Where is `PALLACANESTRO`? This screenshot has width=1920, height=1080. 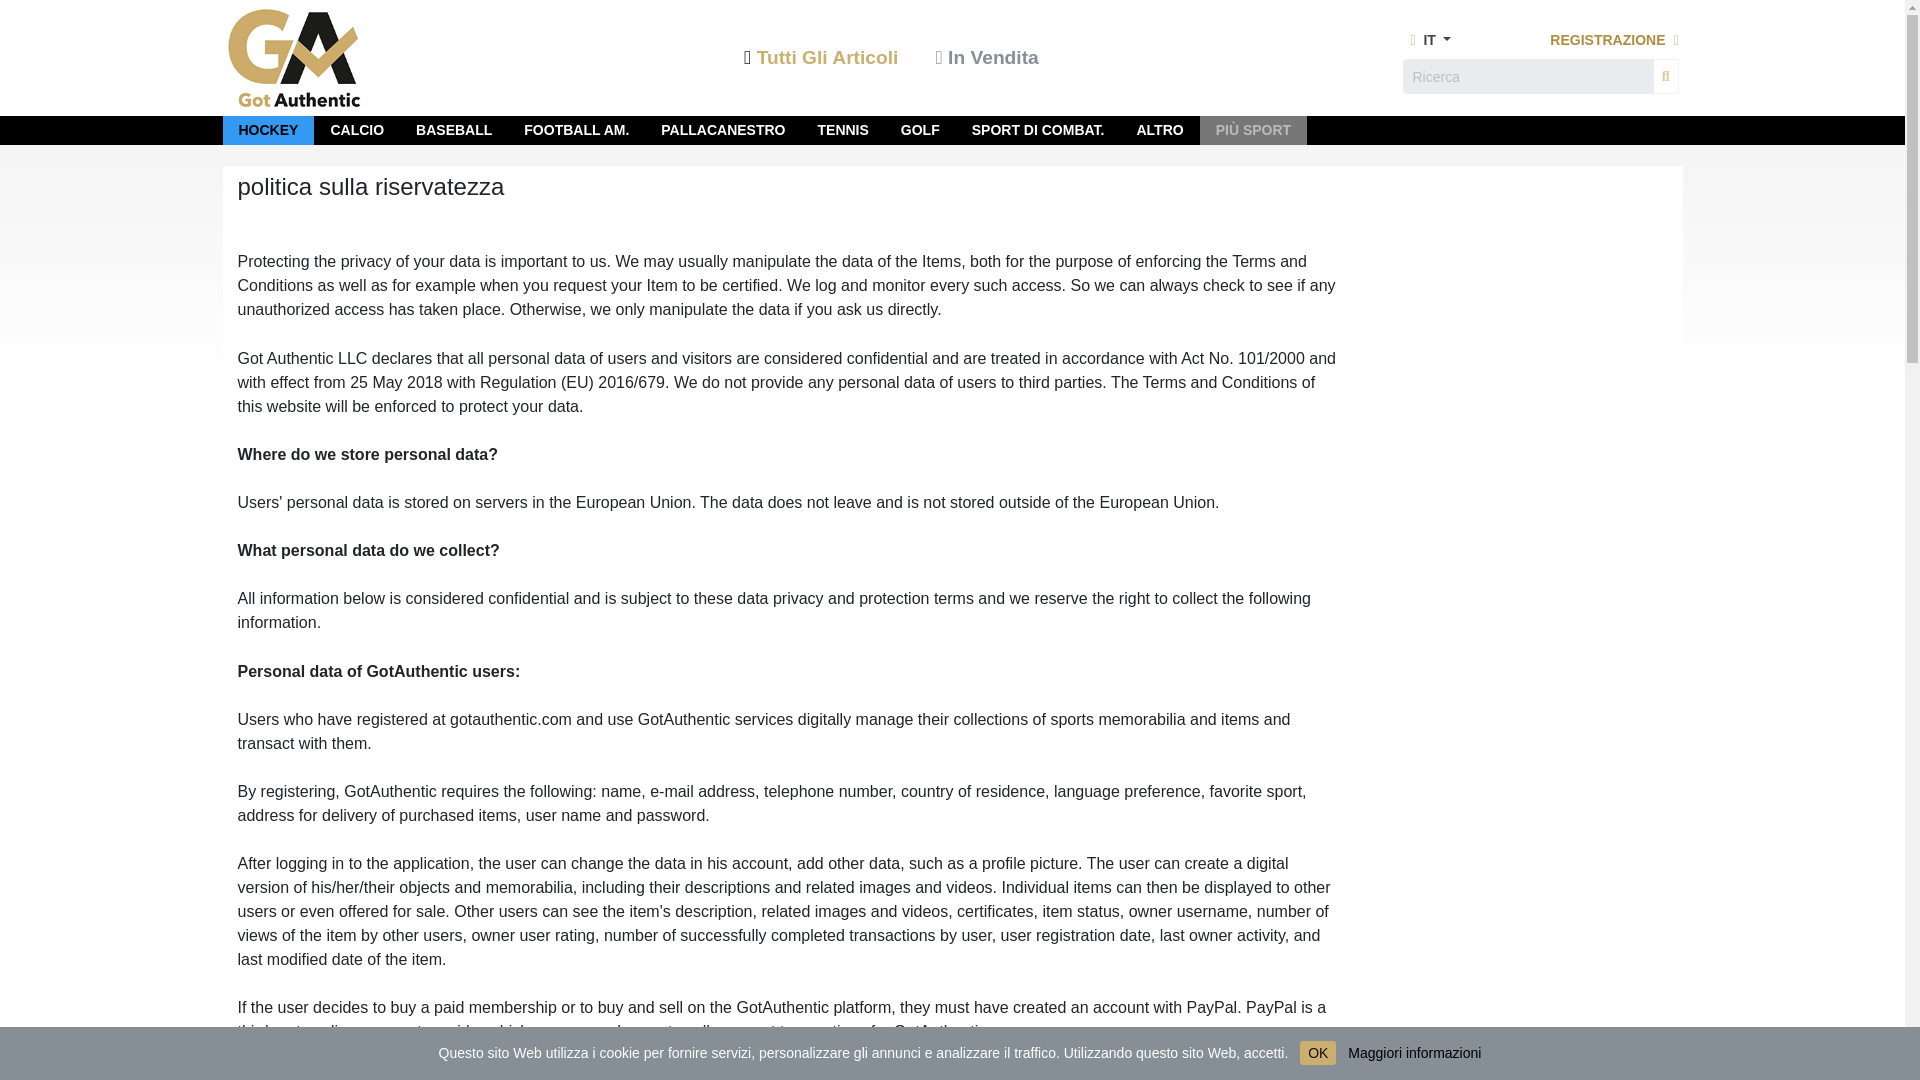
PALLACANESTRO is located at coordinates (722, 130).